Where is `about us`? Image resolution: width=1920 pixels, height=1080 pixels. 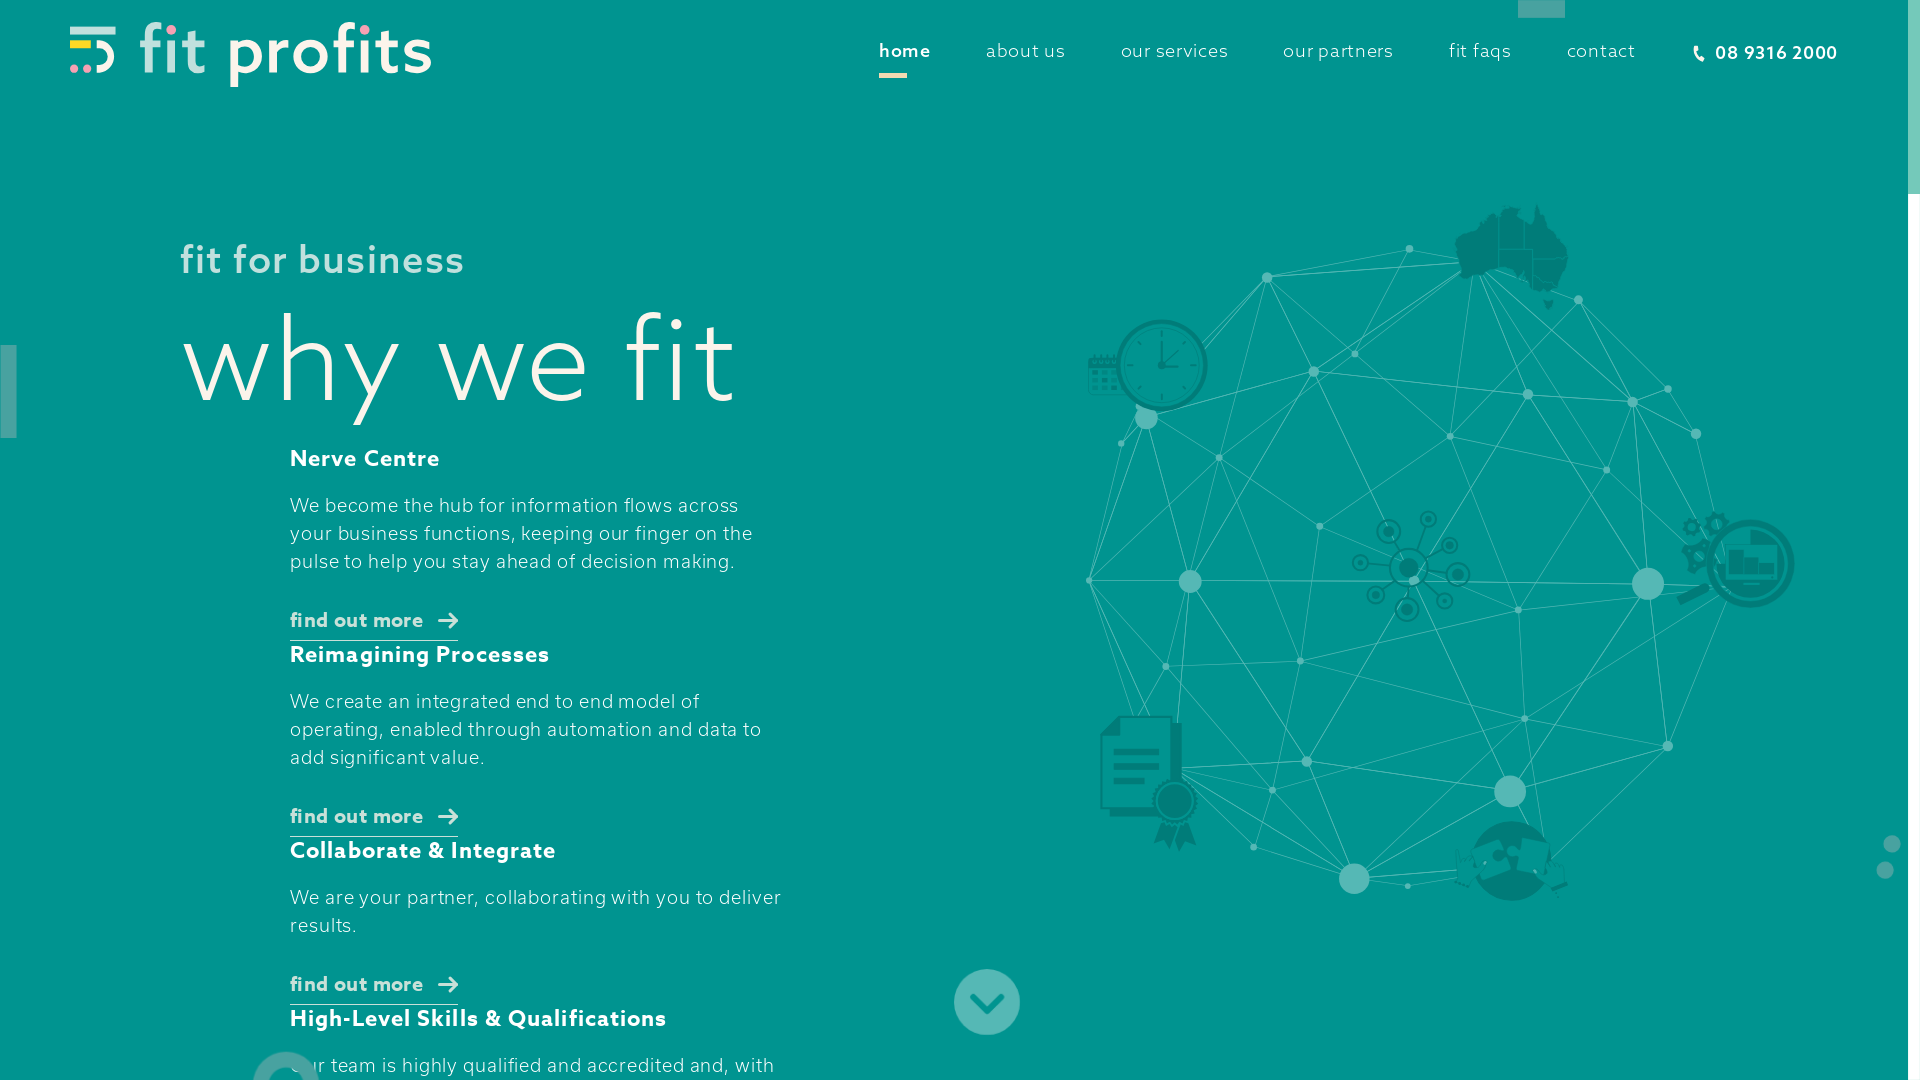
about us is located at coordinates (1026, 50).